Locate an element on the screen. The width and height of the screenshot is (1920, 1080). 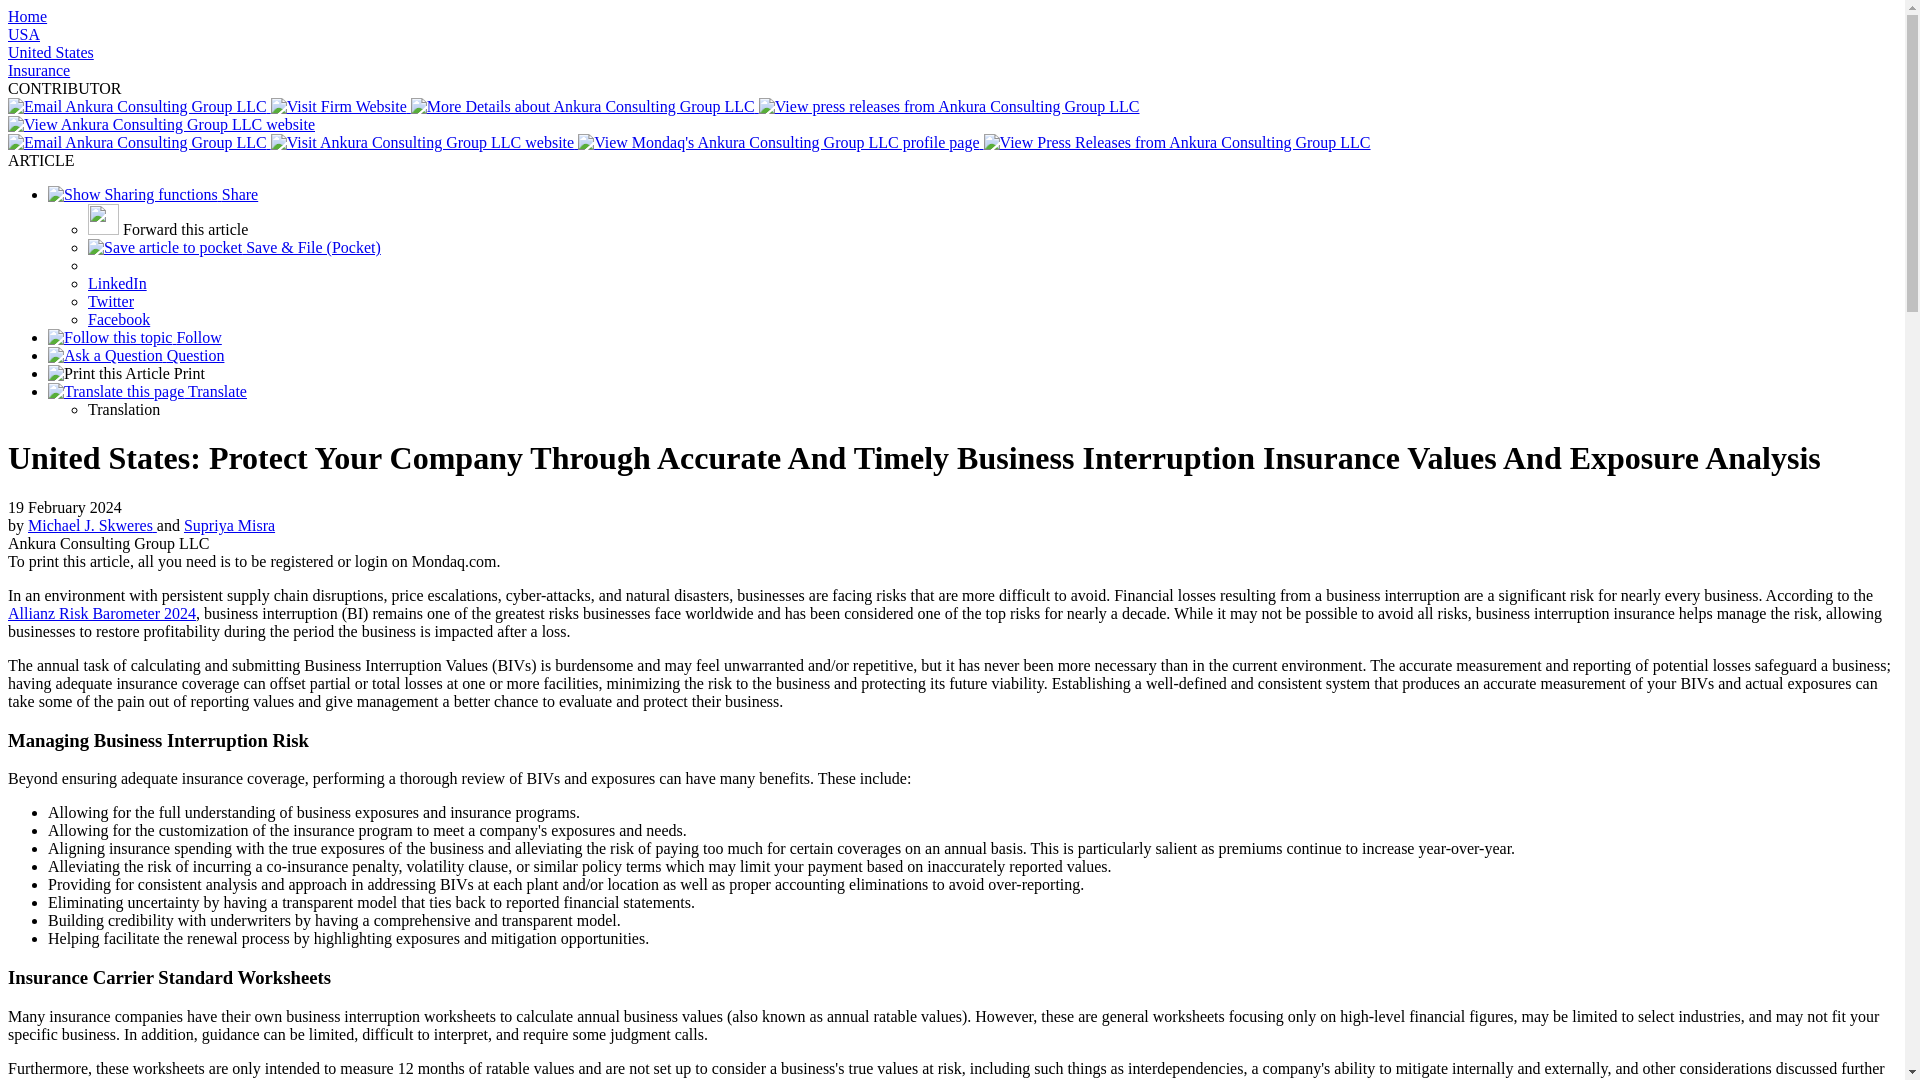
Visit Ankura Consulting Group LLC  website is located at coordinates (424, 142).